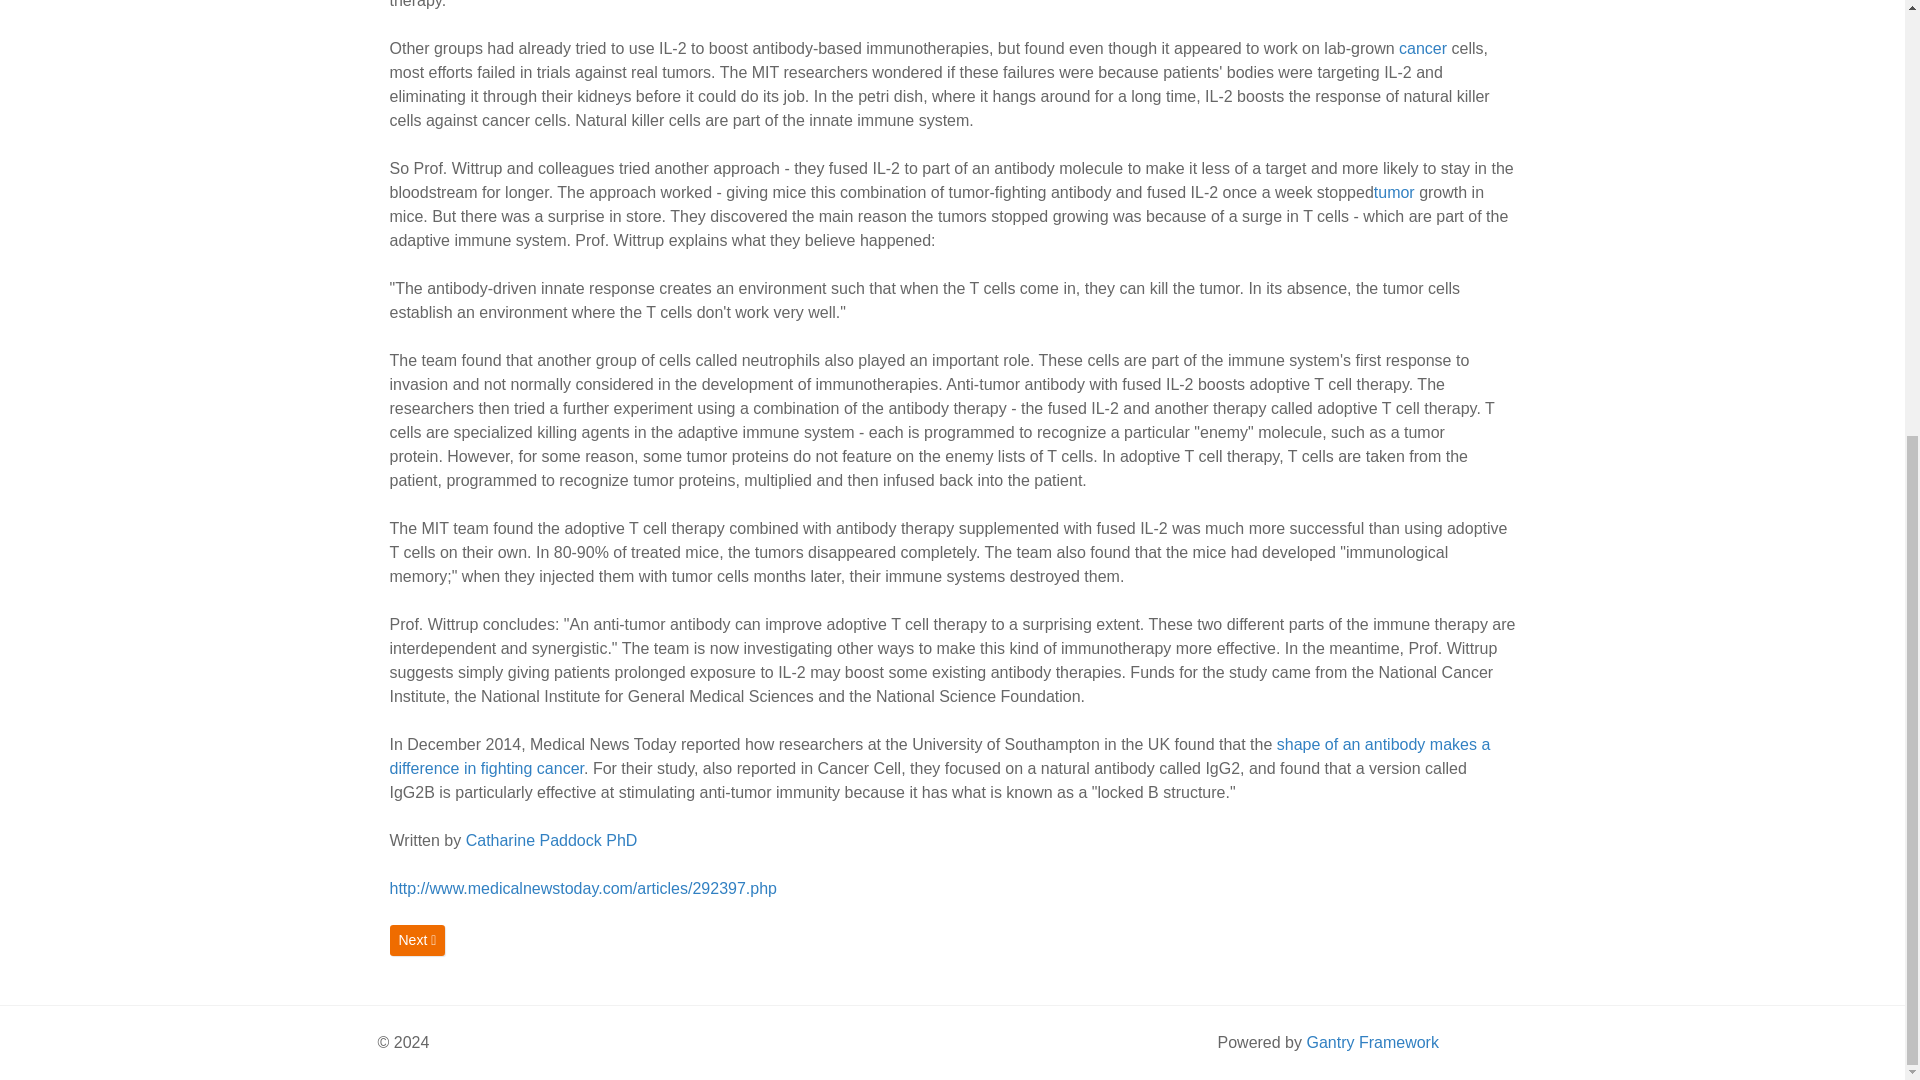 The image size is (1920, 1080). What do you see at coordinates (1394, 192) in the screenshot?
I see `What is a tumor?` at bounding box center [1394, 192].